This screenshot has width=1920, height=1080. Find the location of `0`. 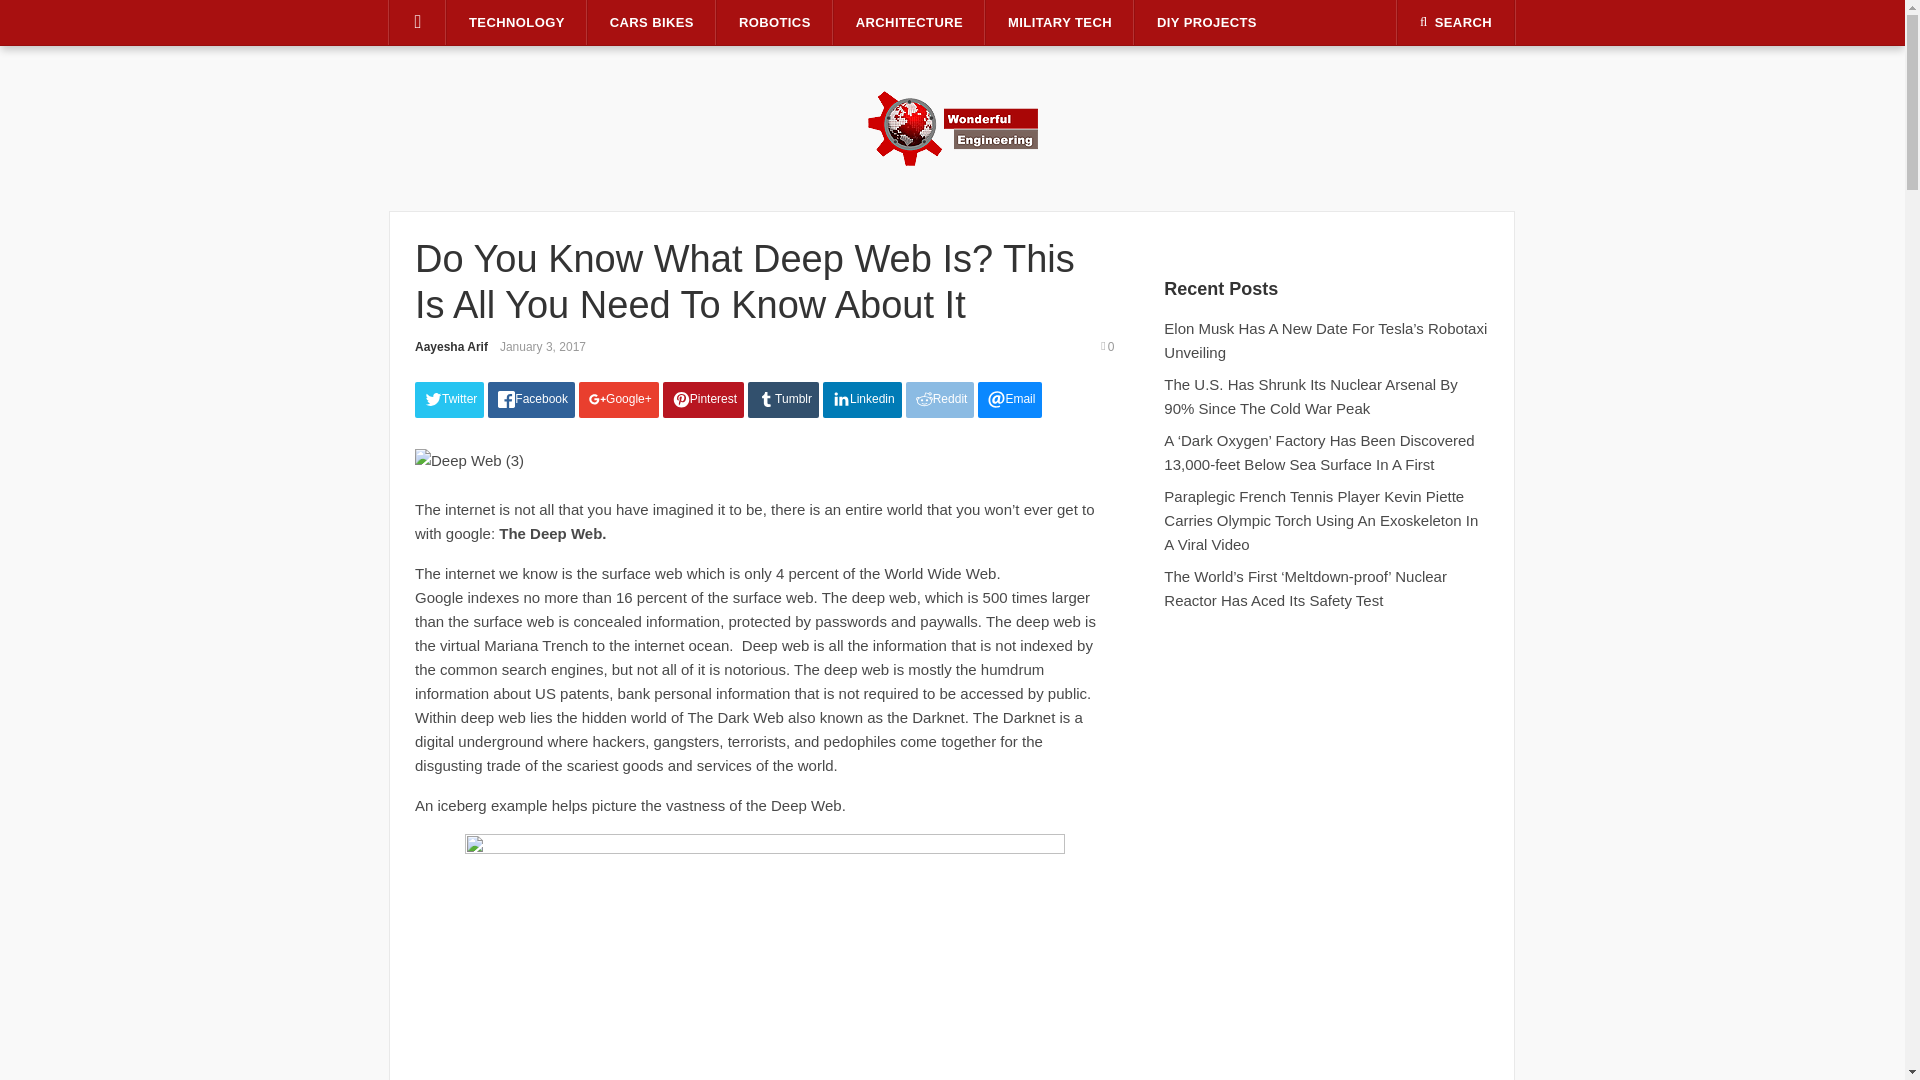

0 is located at coordinates (1111, 347).